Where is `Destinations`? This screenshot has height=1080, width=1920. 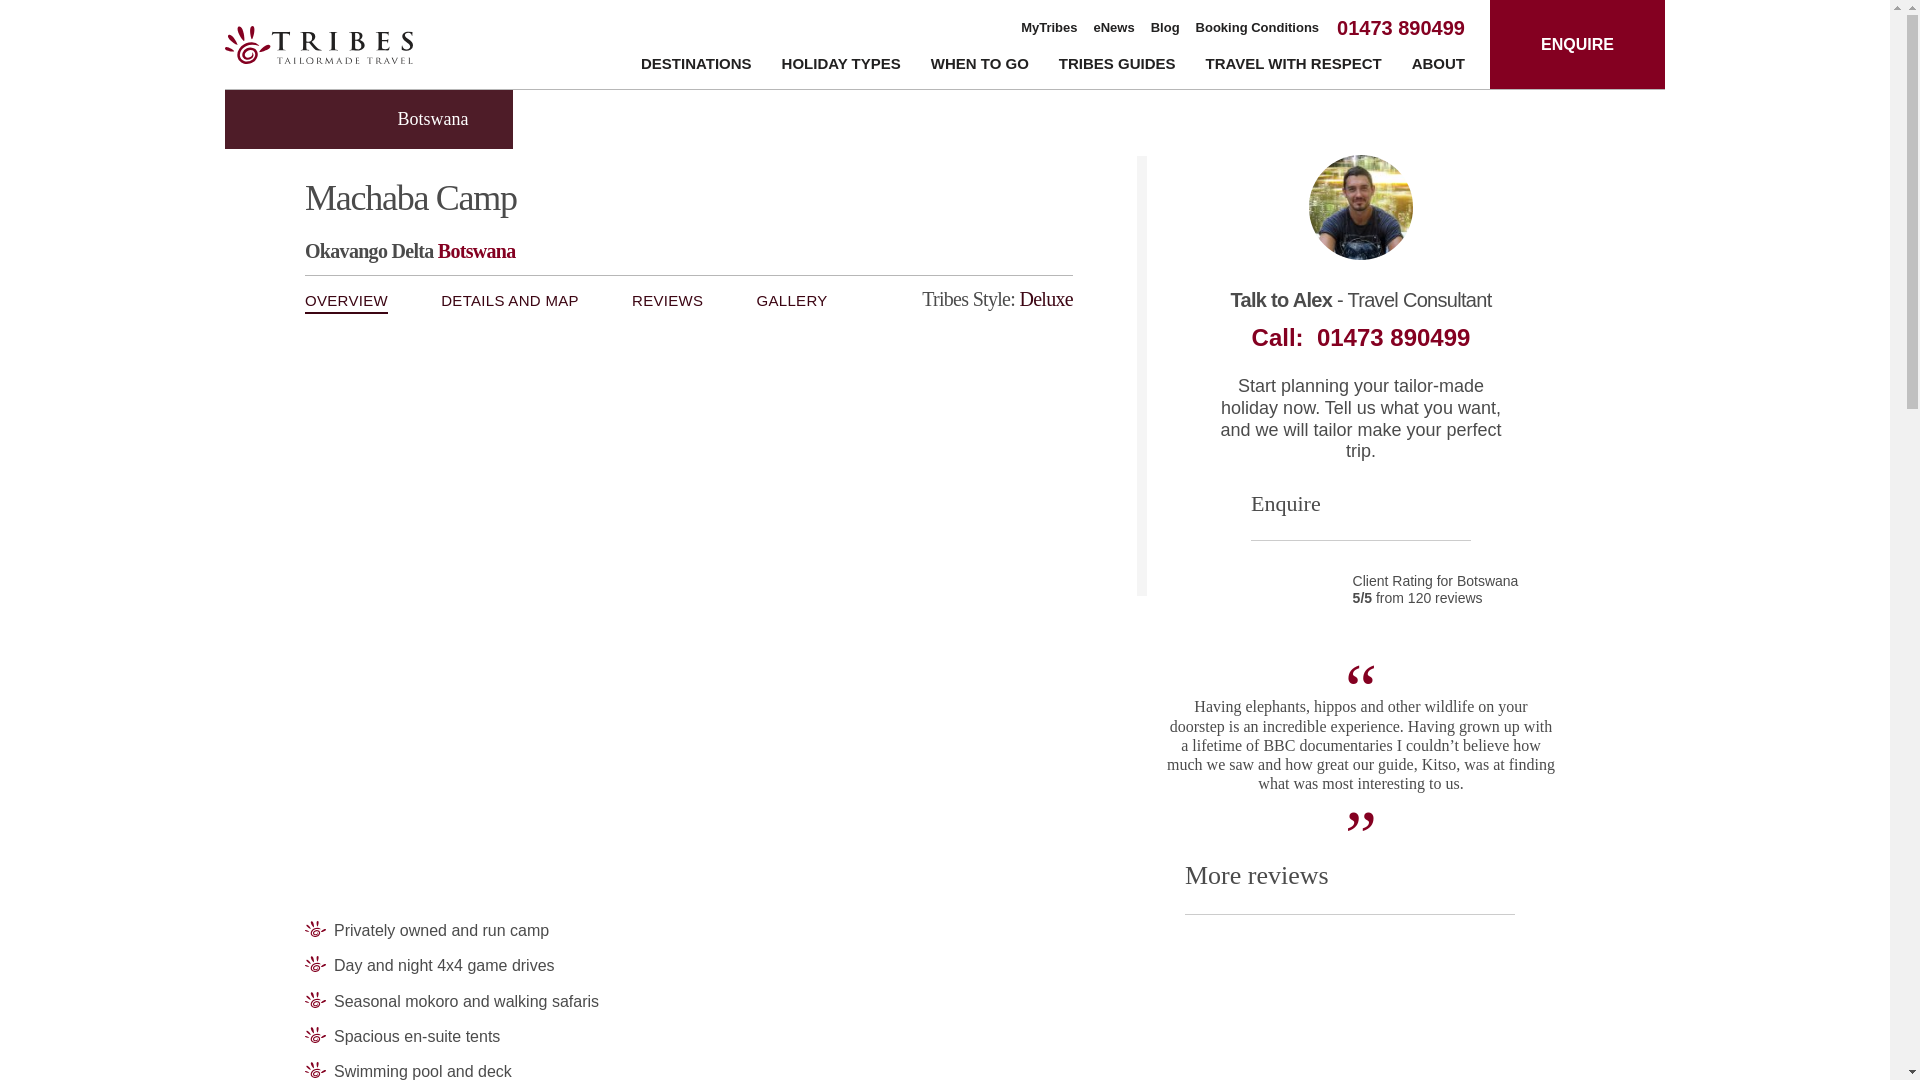 Destinations is located at coordinates (696, 67).